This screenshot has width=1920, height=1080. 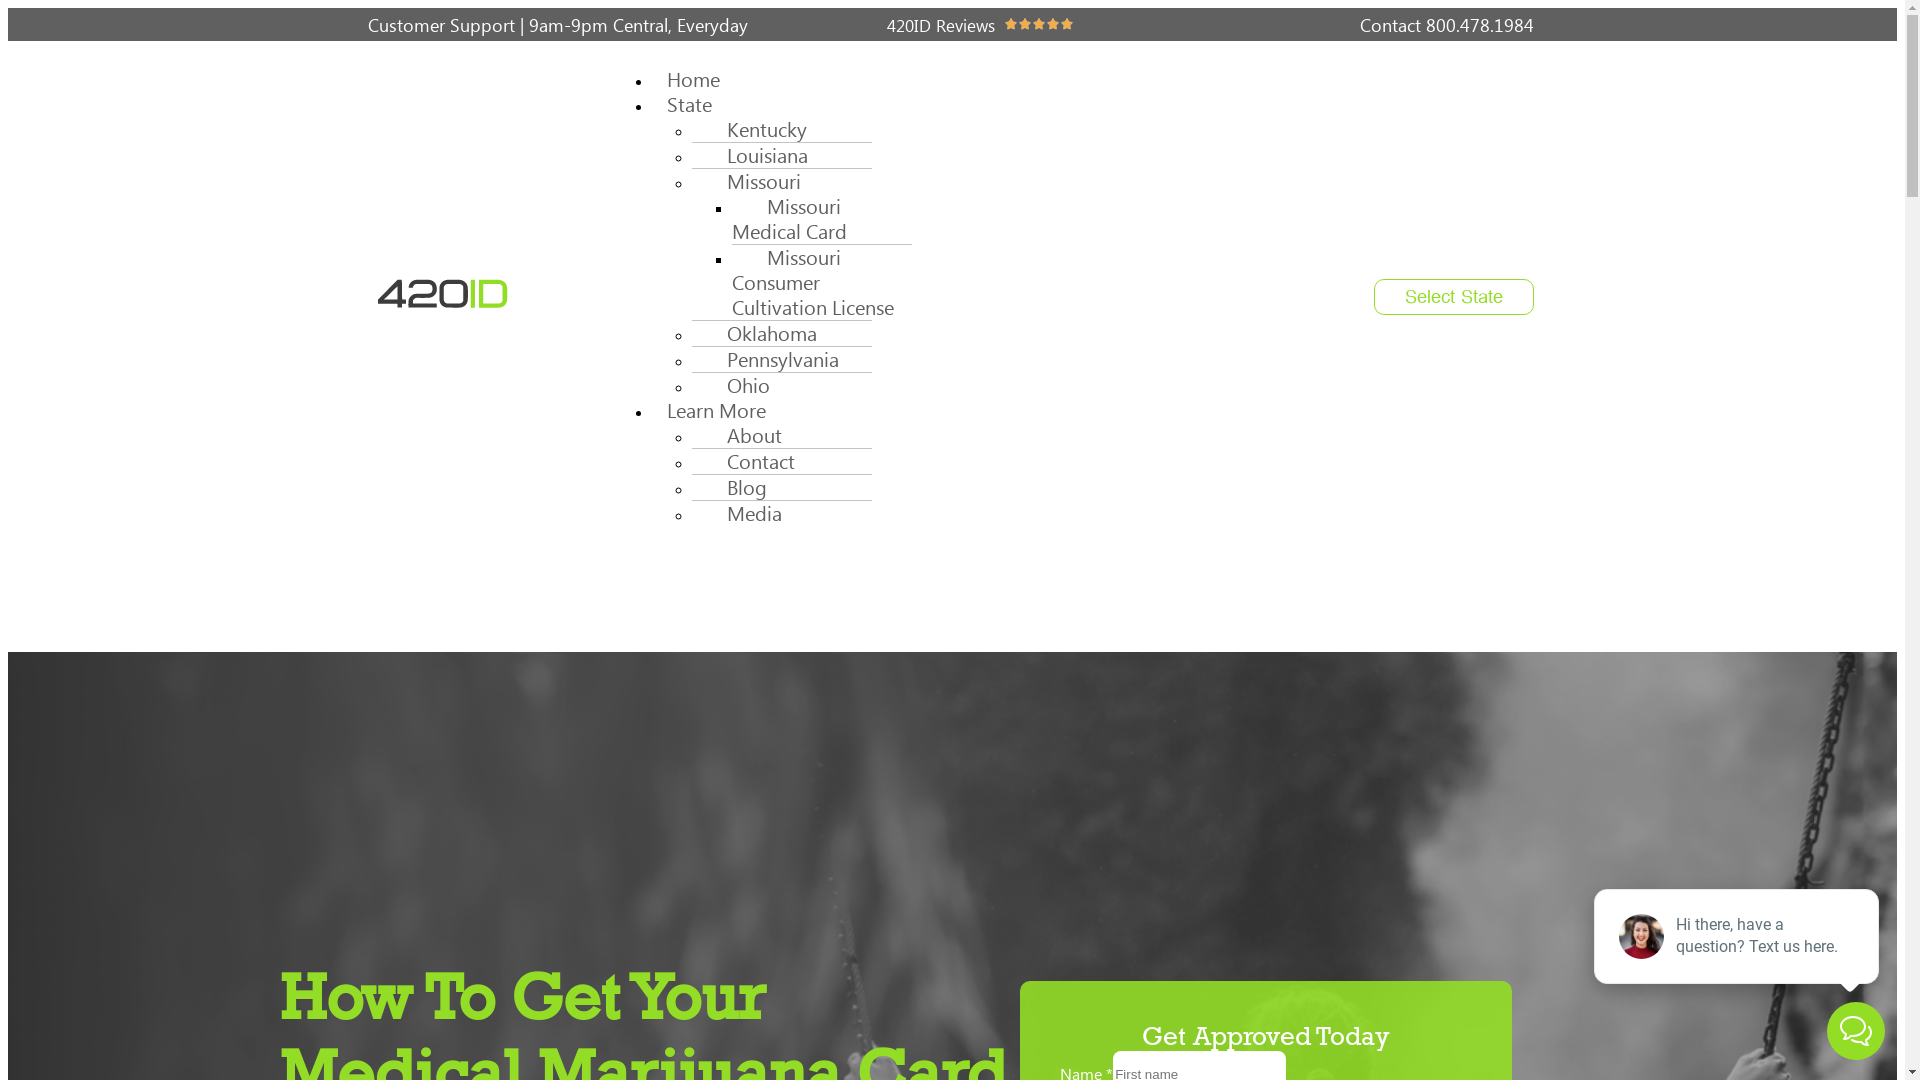 I want to click on Pennsylvania, so click(x=773, y=360).